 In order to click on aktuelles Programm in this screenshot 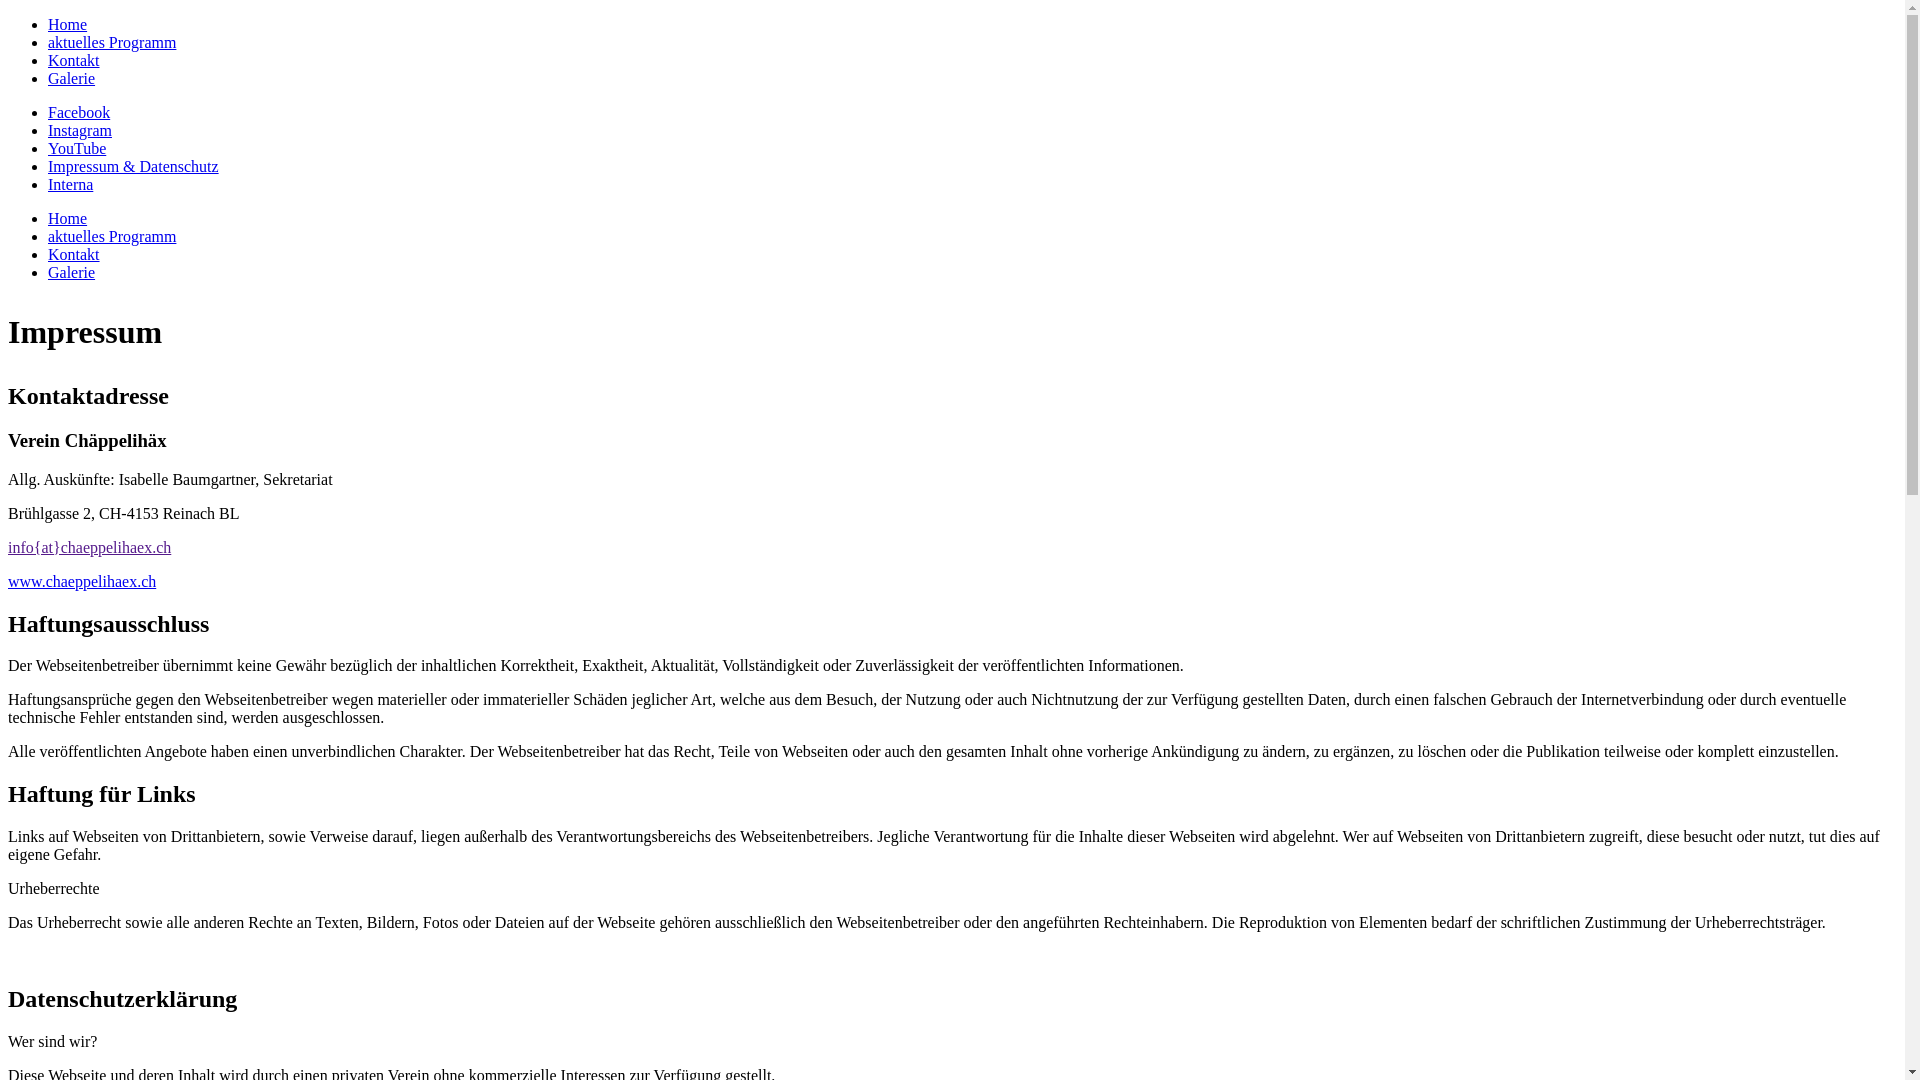, I will do `click(112, 236)`.